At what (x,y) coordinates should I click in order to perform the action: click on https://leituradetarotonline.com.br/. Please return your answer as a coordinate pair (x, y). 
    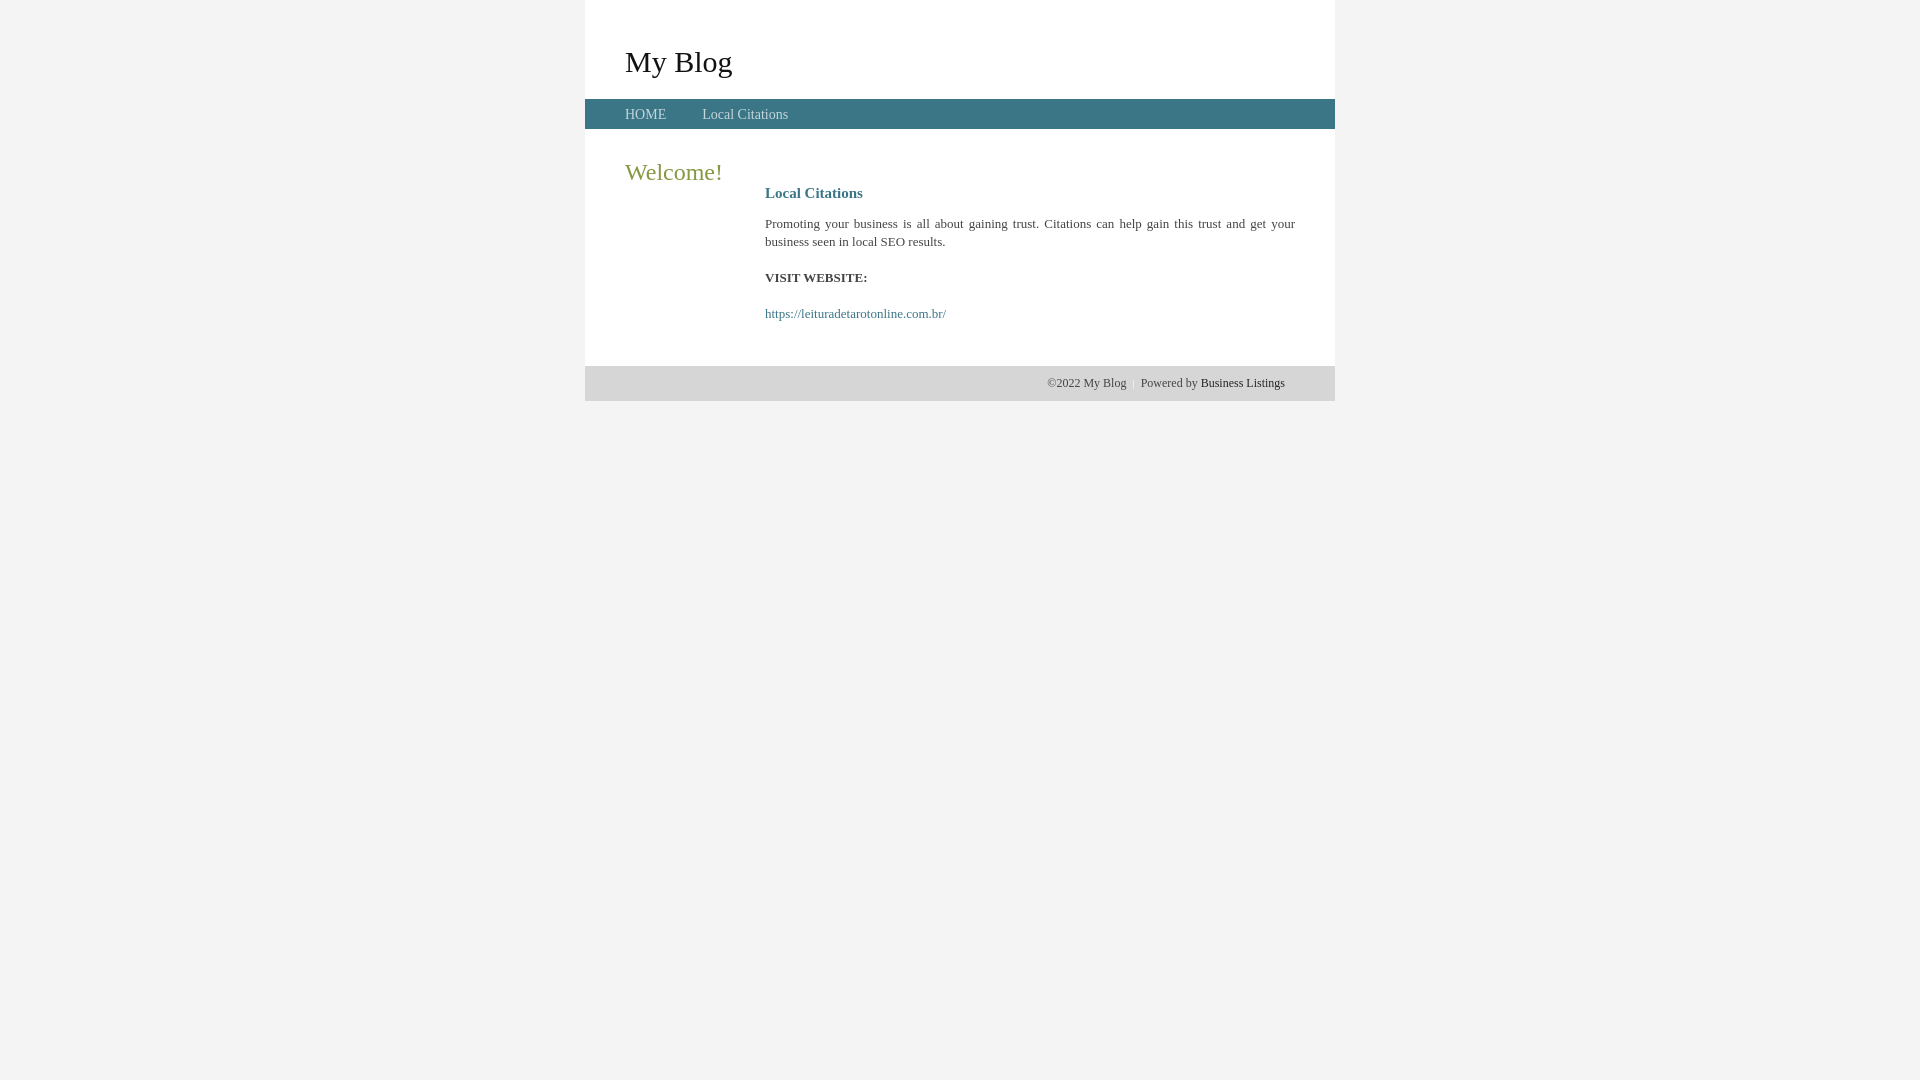
    Looking at the image, I should click on (856, 314).